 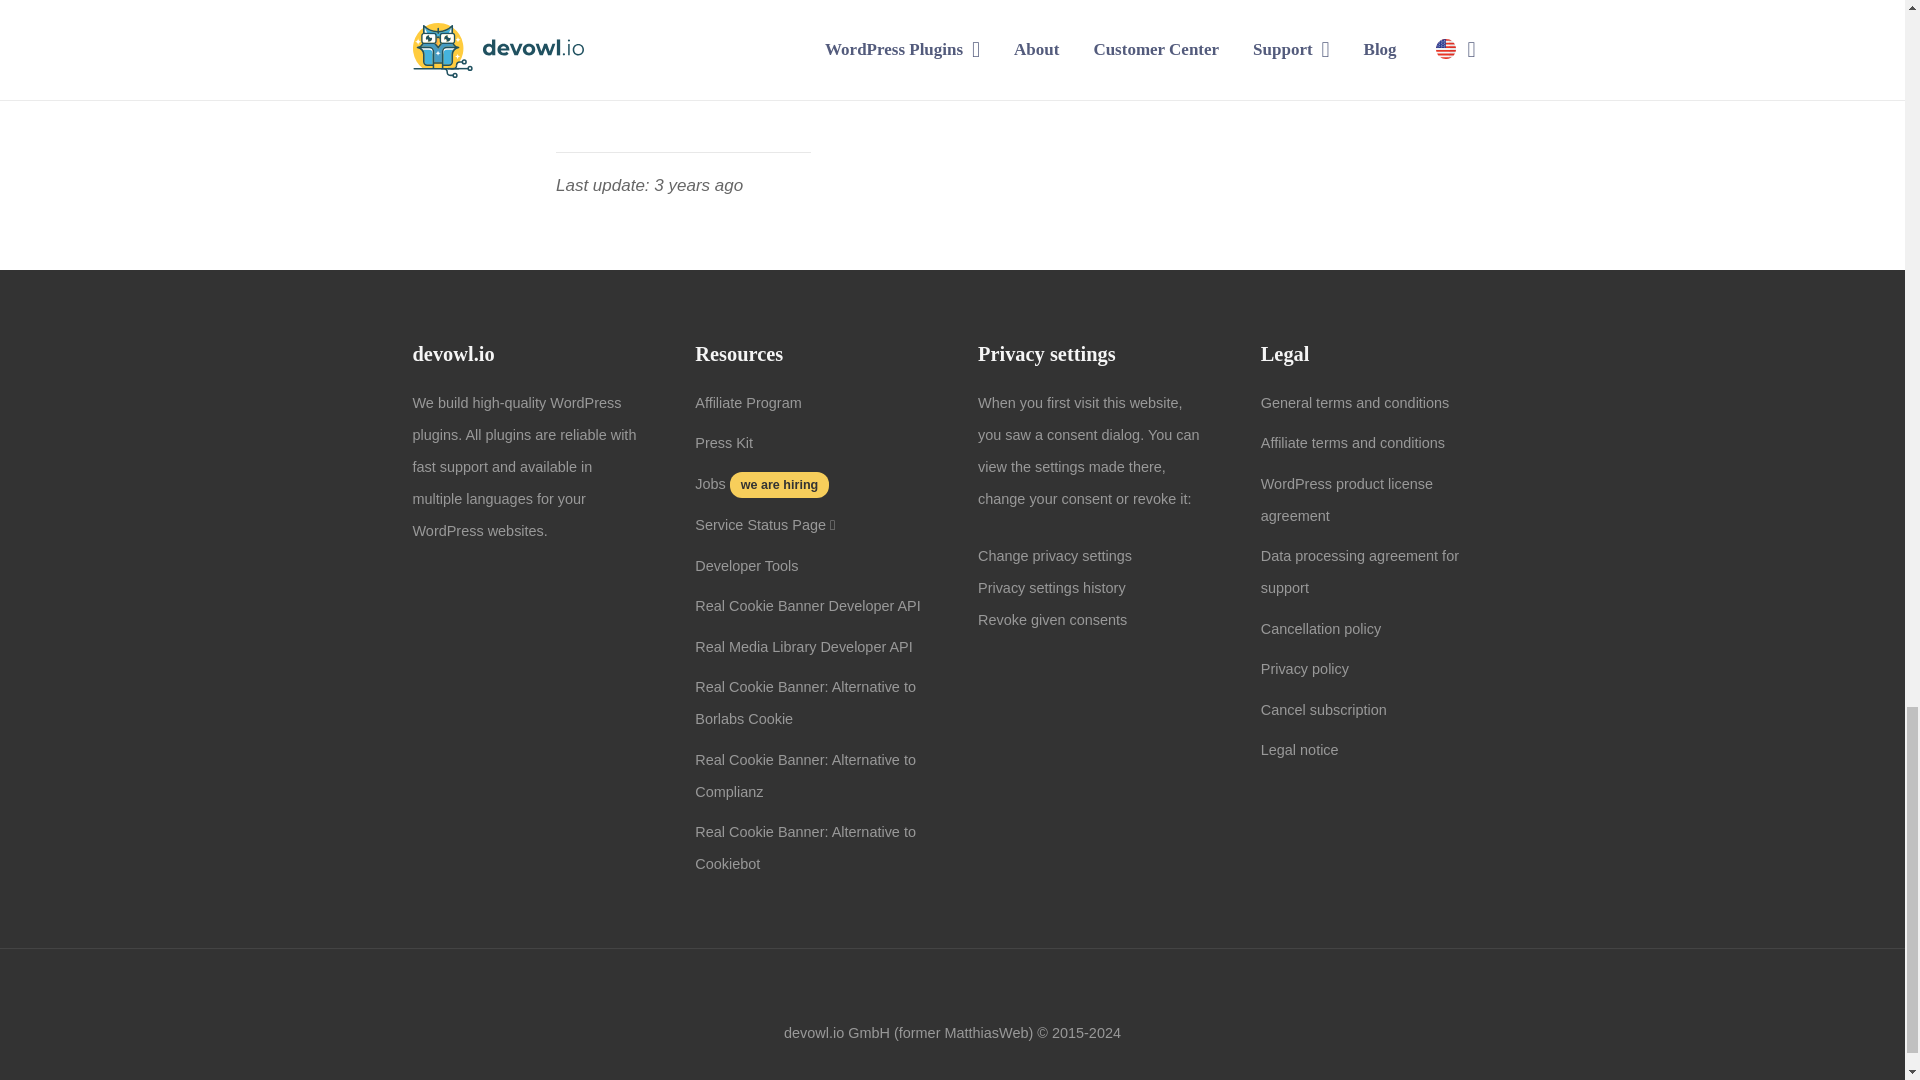 I want to click on General terms and conditions, so click(x=1355, y=403).